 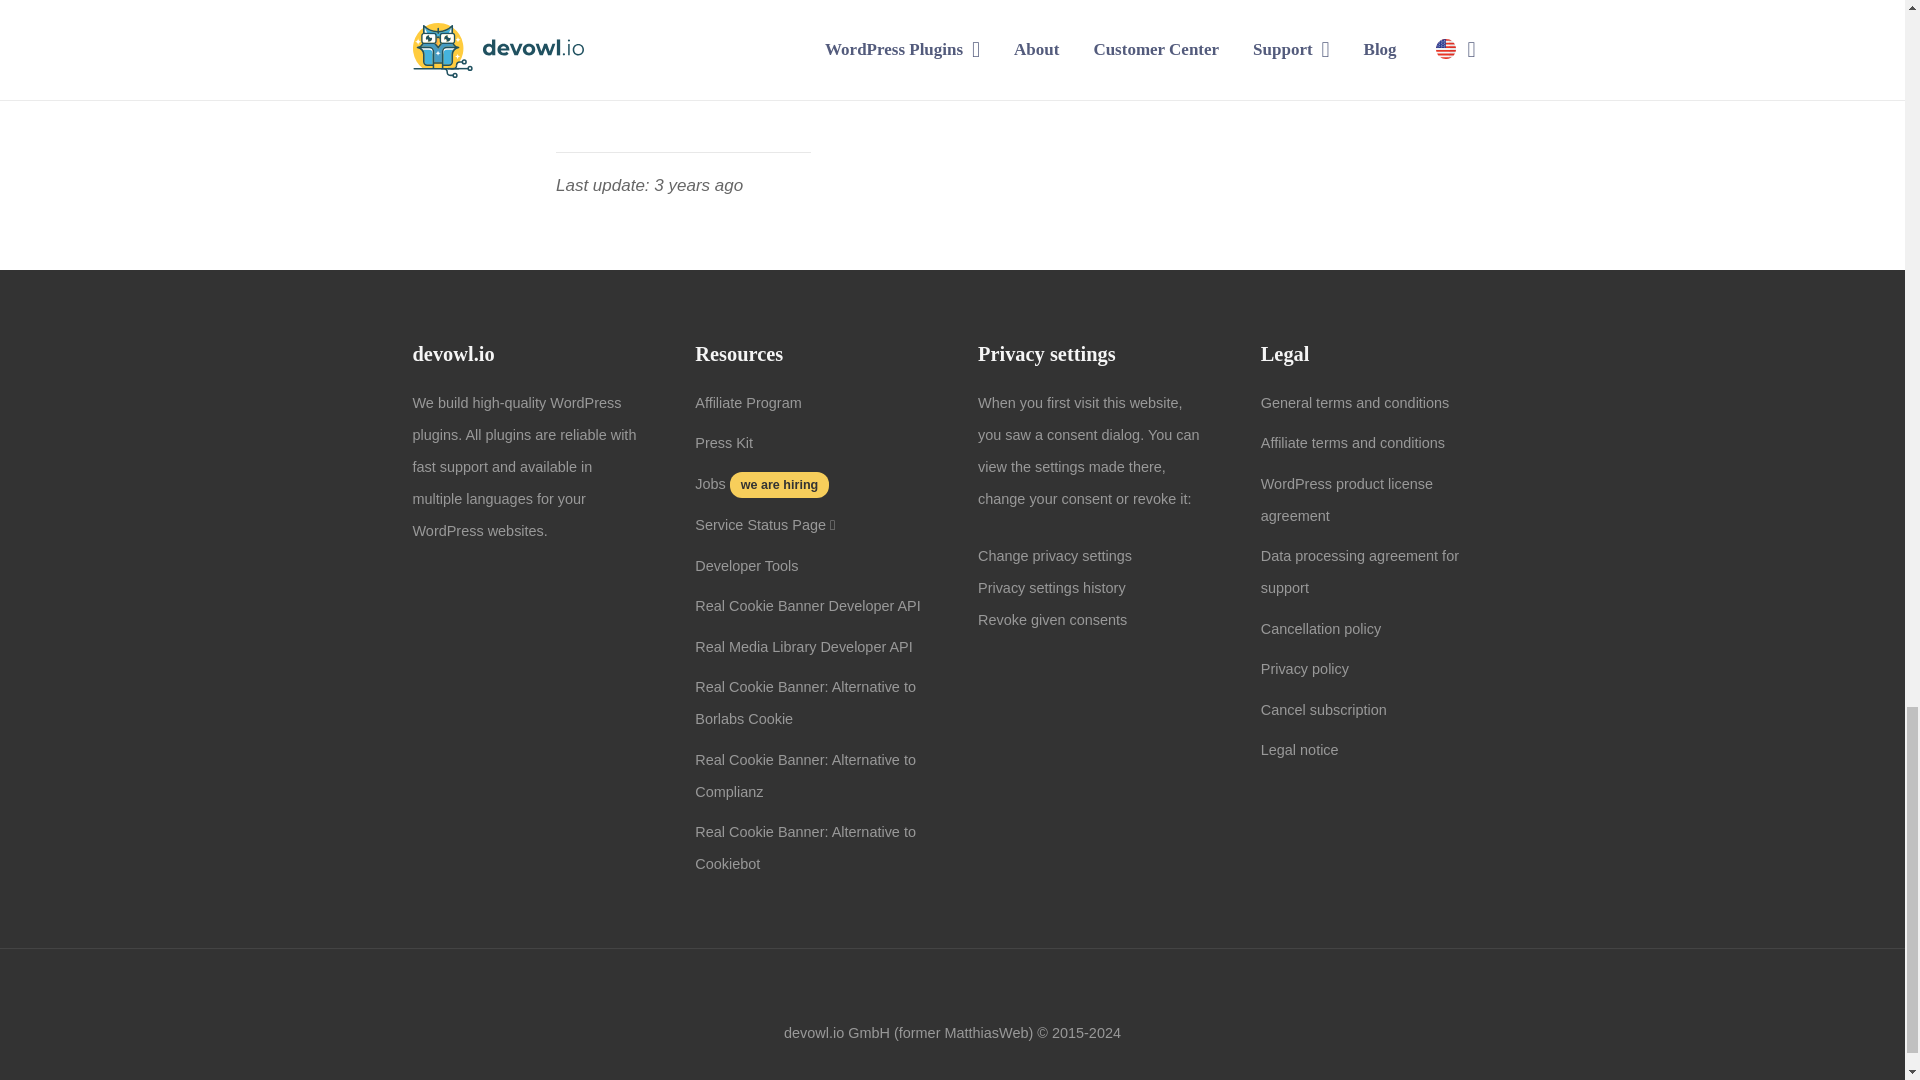 I want to click on General terms and conditions, so click(x=1355, y=403).